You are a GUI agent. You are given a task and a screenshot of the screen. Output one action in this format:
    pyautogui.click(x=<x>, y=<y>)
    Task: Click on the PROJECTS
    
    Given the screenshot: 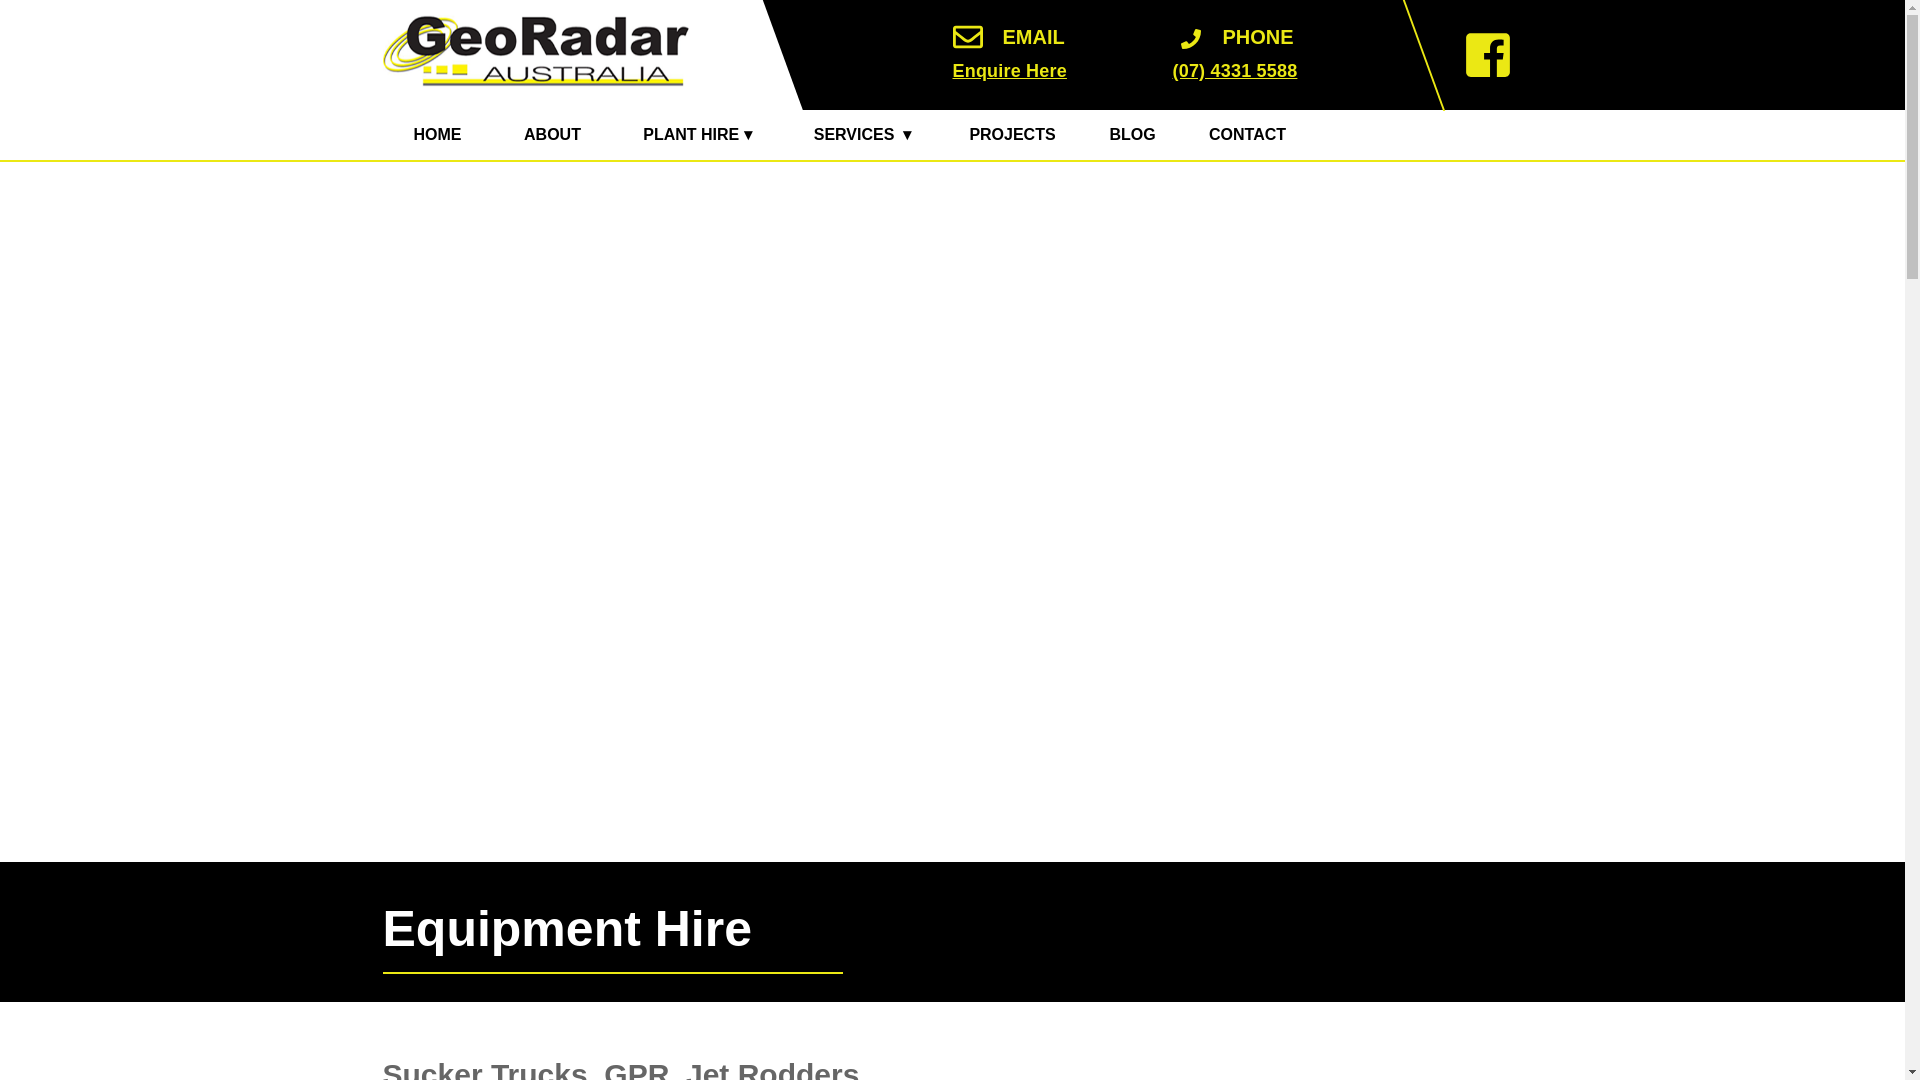 What is the action you would take?
    pyautogui.click(x=1012, y=134)
    